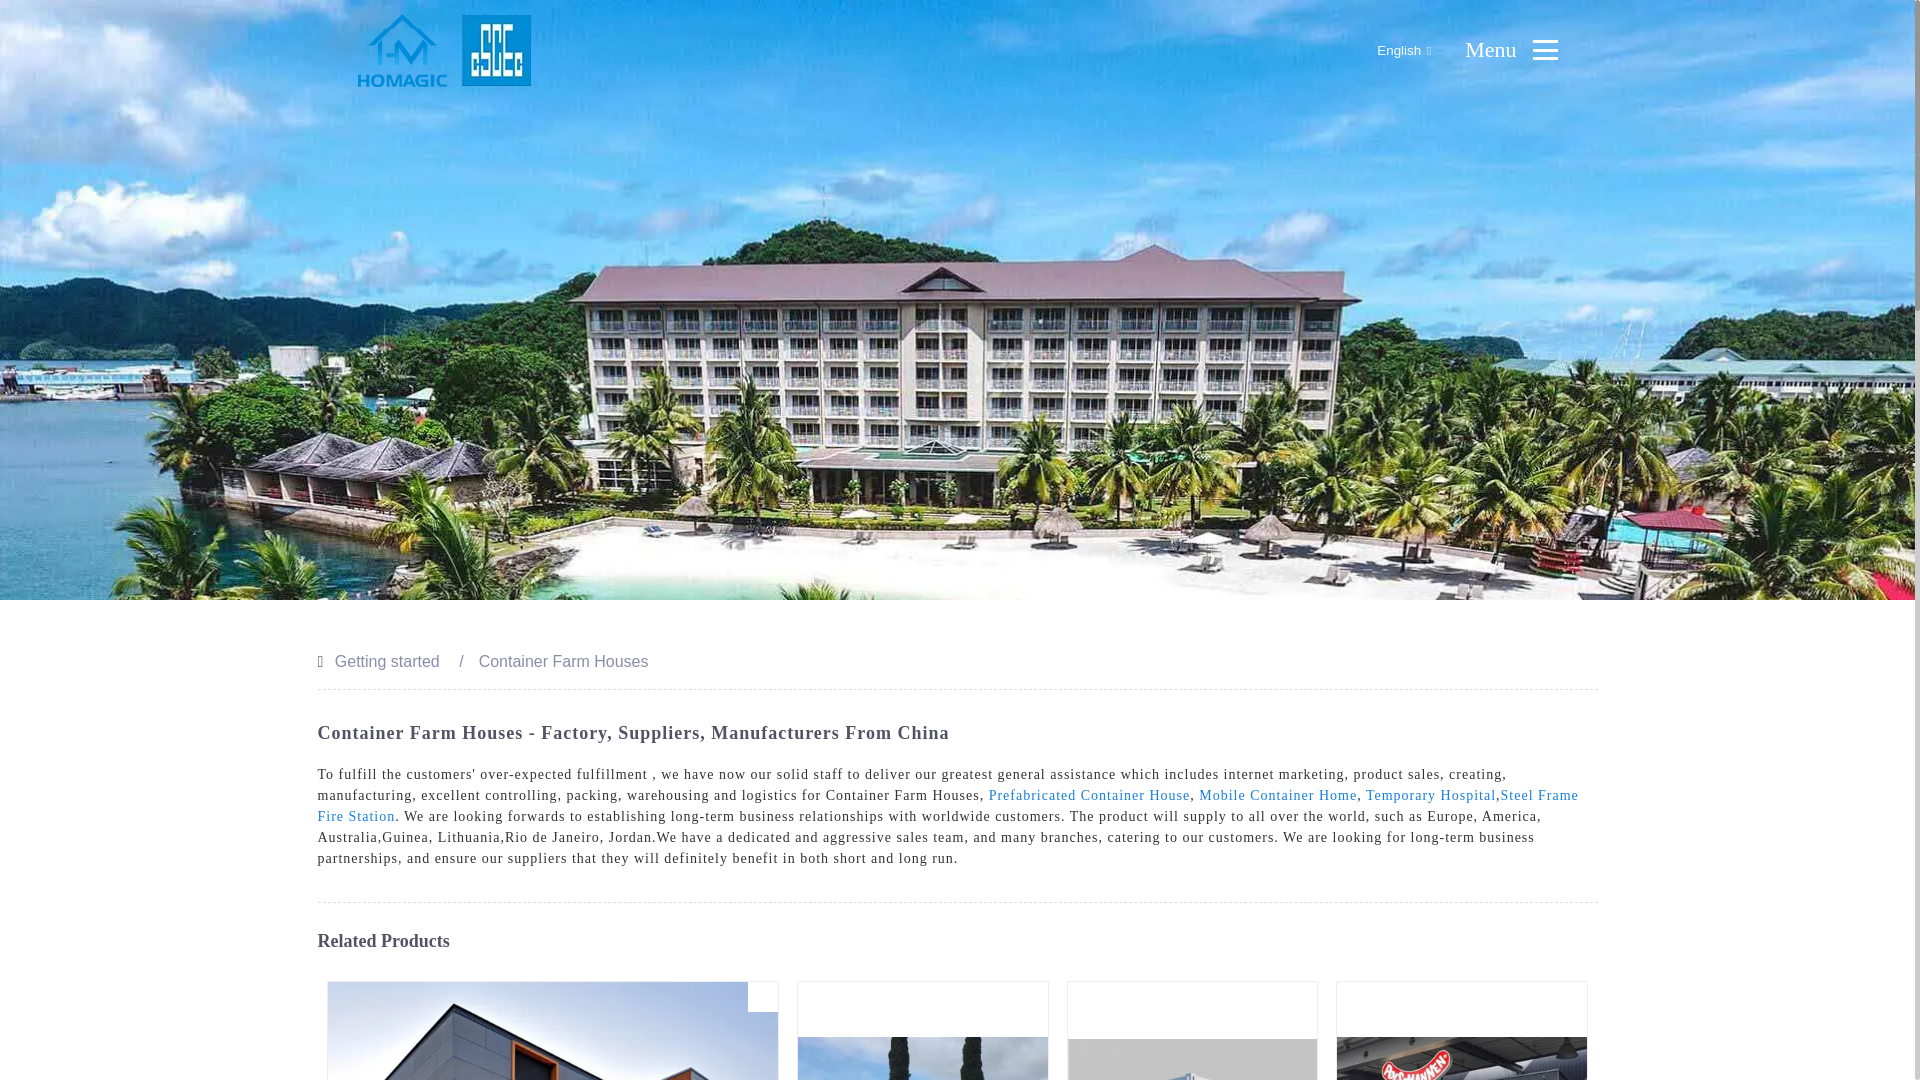 The height and width of the screenshot is (1080, 1920). I want to click on Temporary Hospital, so click(1430, 796).